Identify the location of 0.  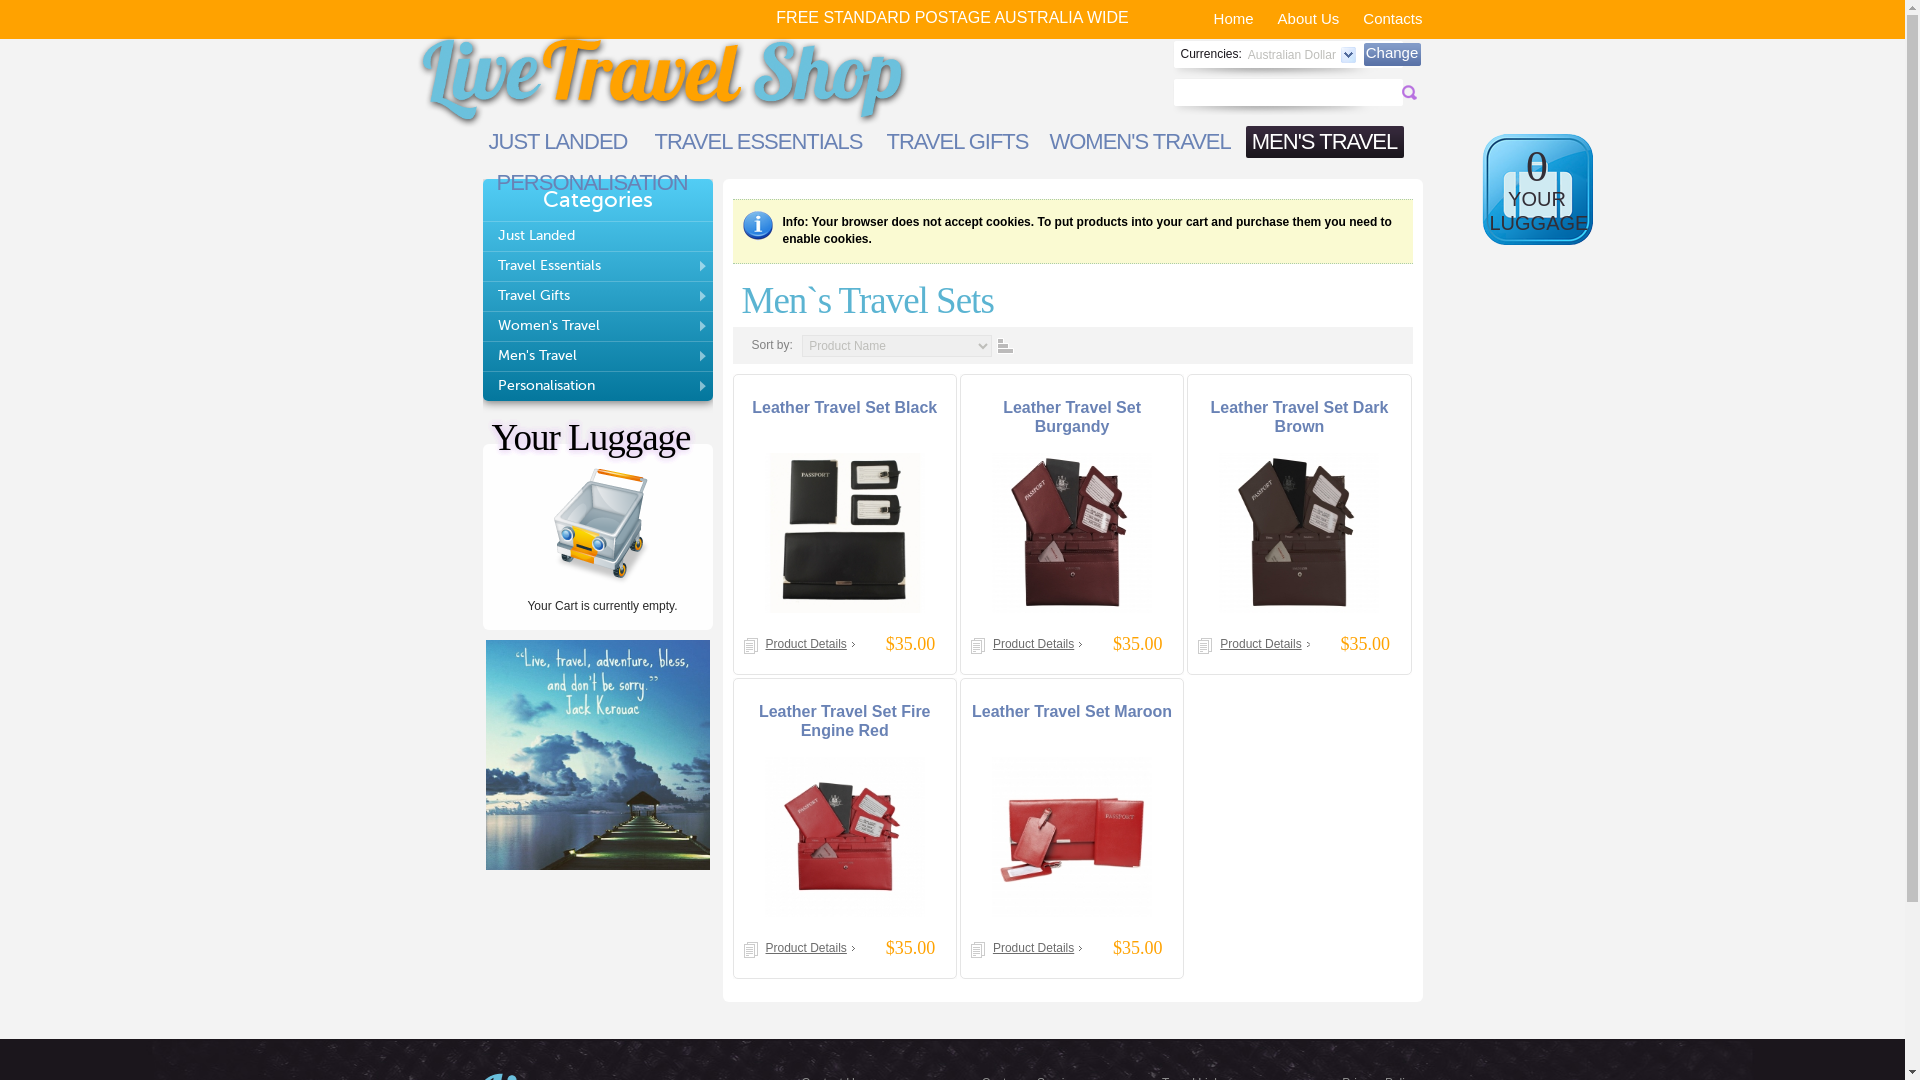
(1537, 165).